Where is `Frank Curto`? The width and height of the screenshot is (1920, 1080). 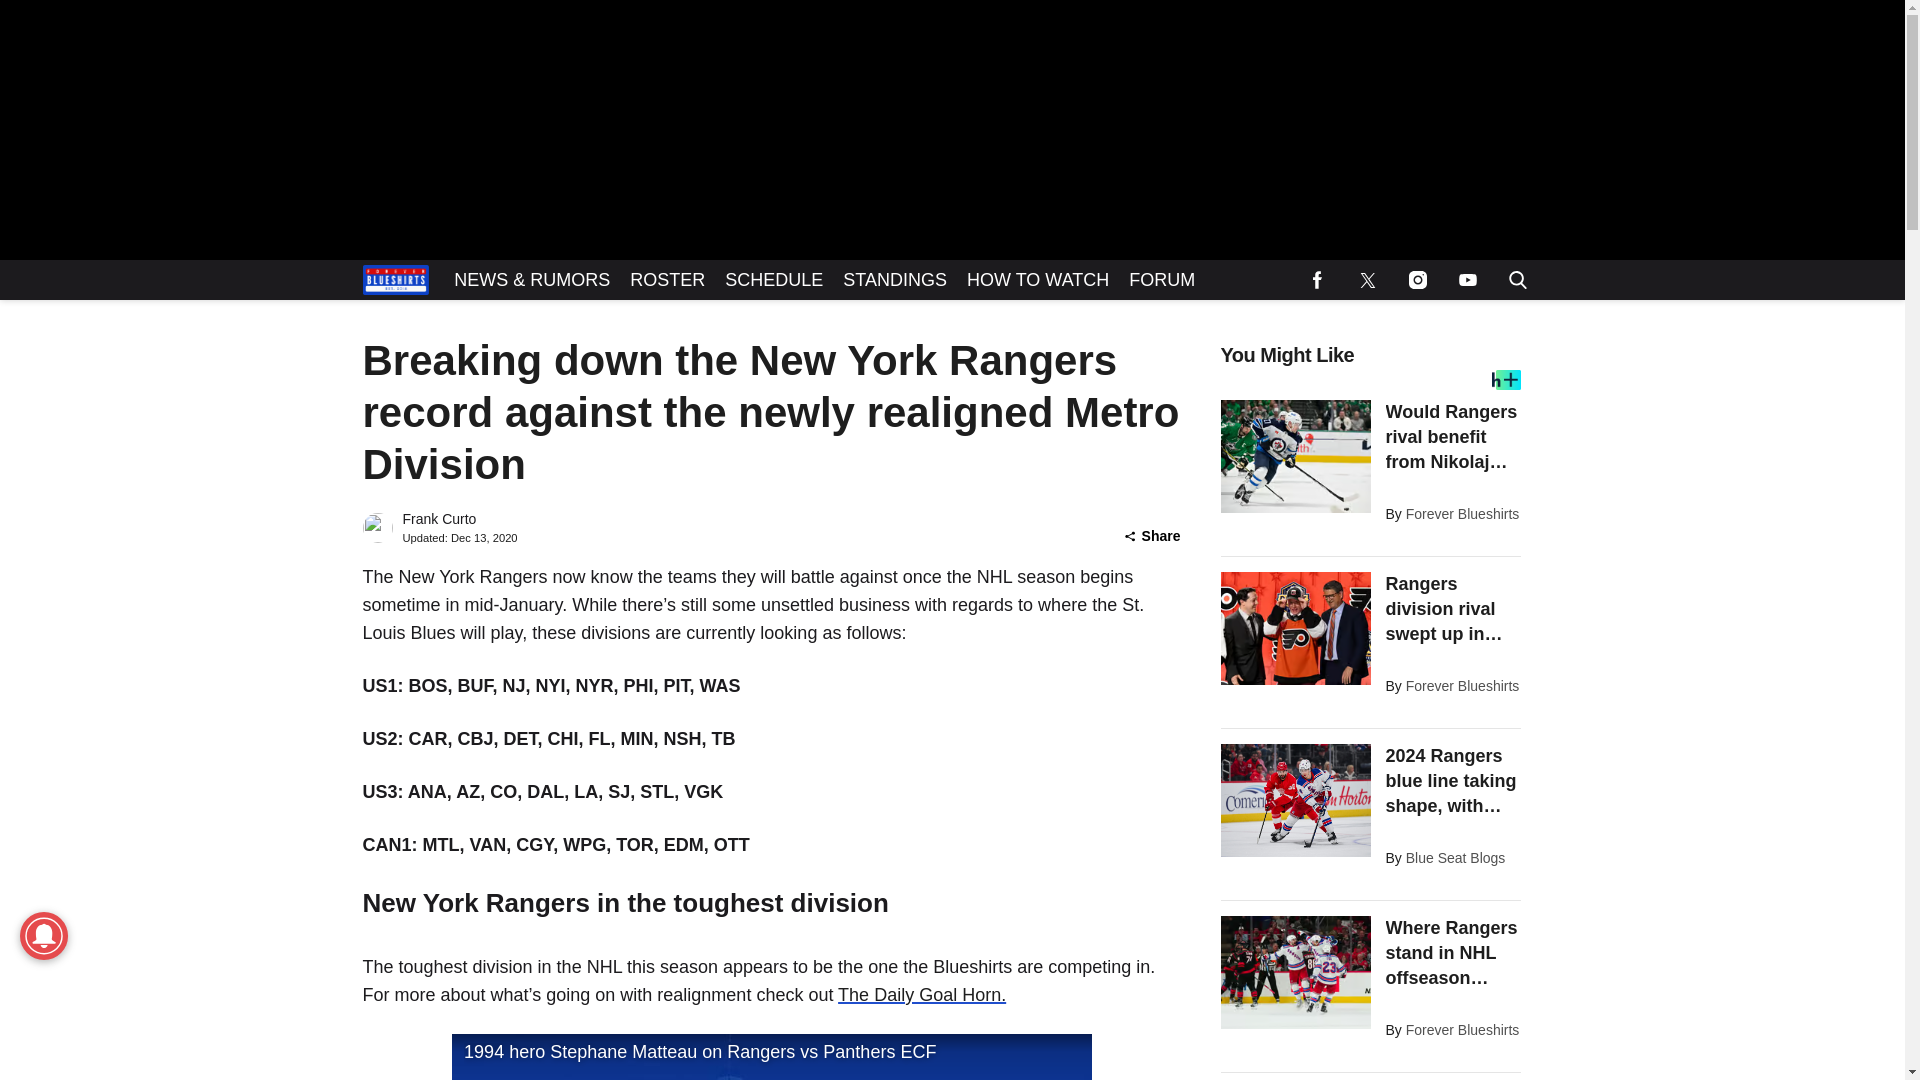 Frank Curto is located at coordinates (438, 519).